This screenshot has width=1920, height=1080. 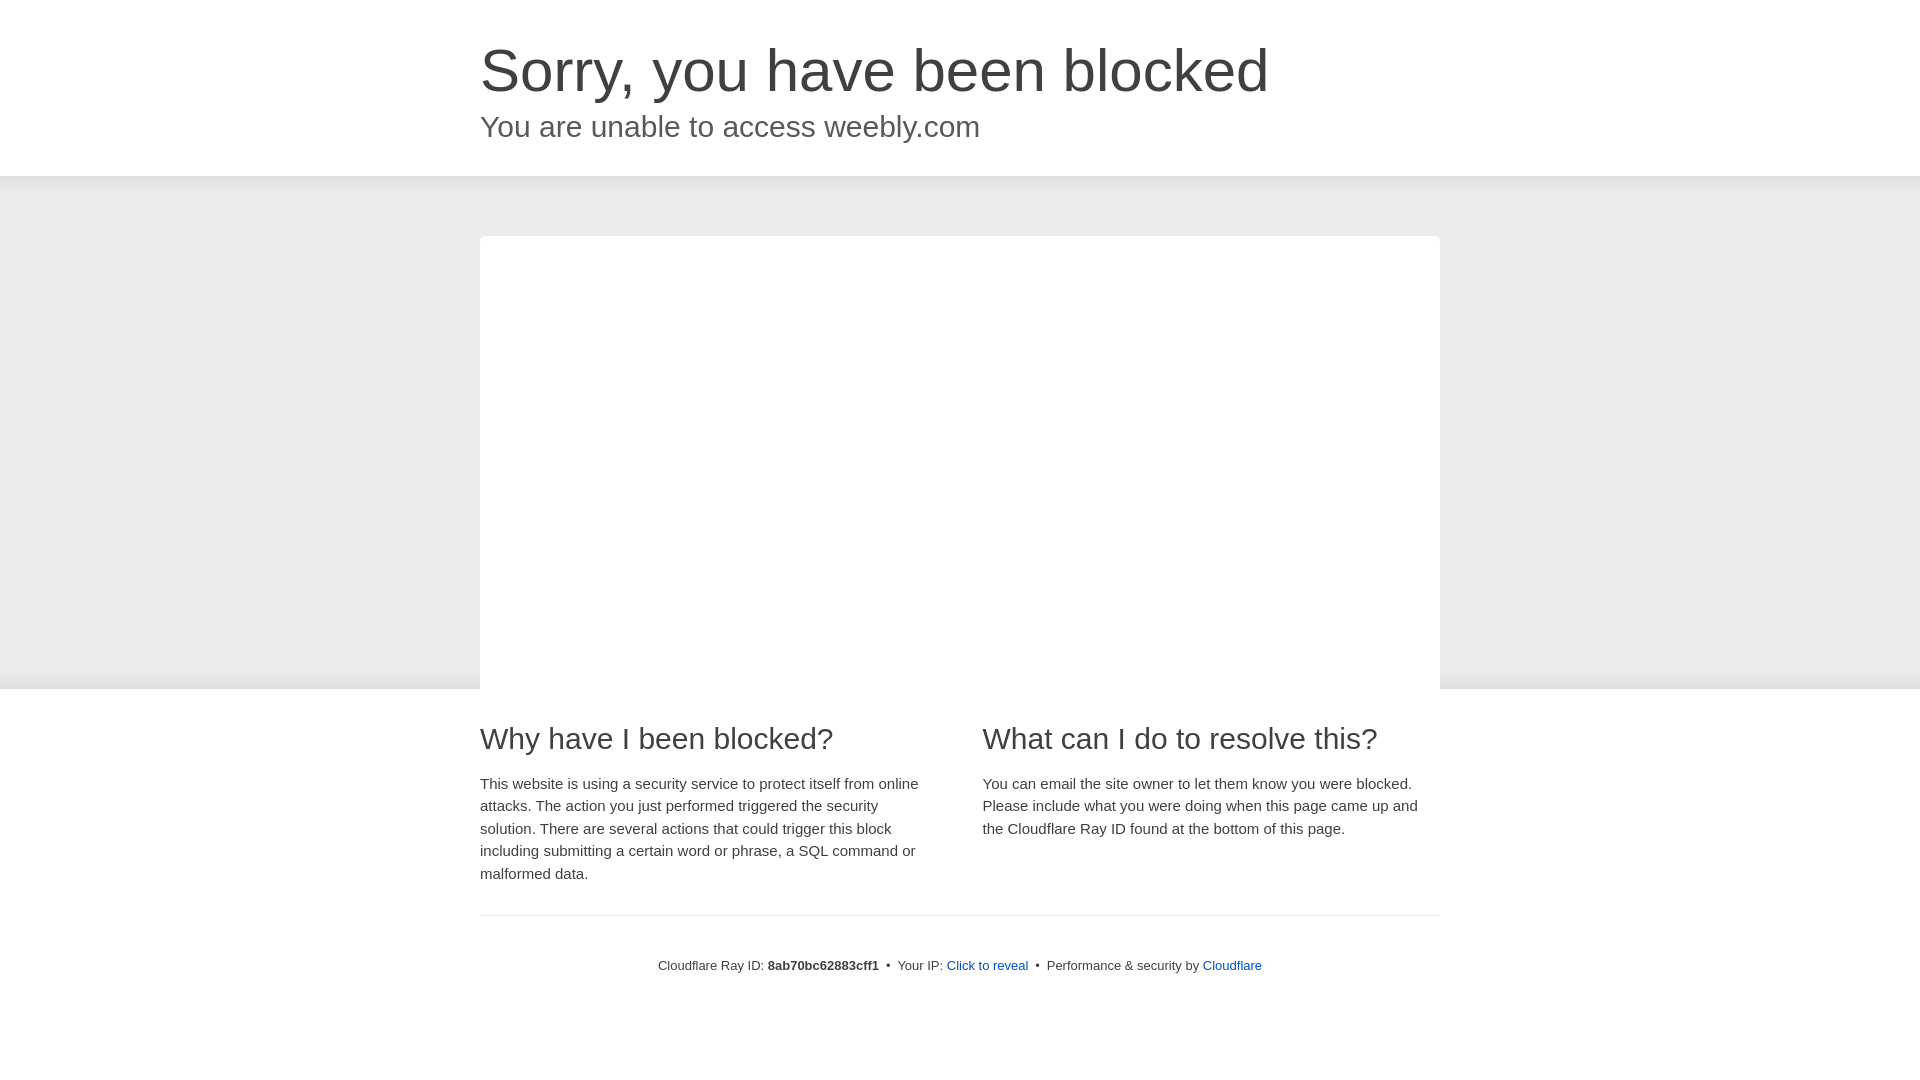 What do you see at coordinates (988, 966) in the screenshot?
I see `Click to reveal` at bounding box center [988, 966].